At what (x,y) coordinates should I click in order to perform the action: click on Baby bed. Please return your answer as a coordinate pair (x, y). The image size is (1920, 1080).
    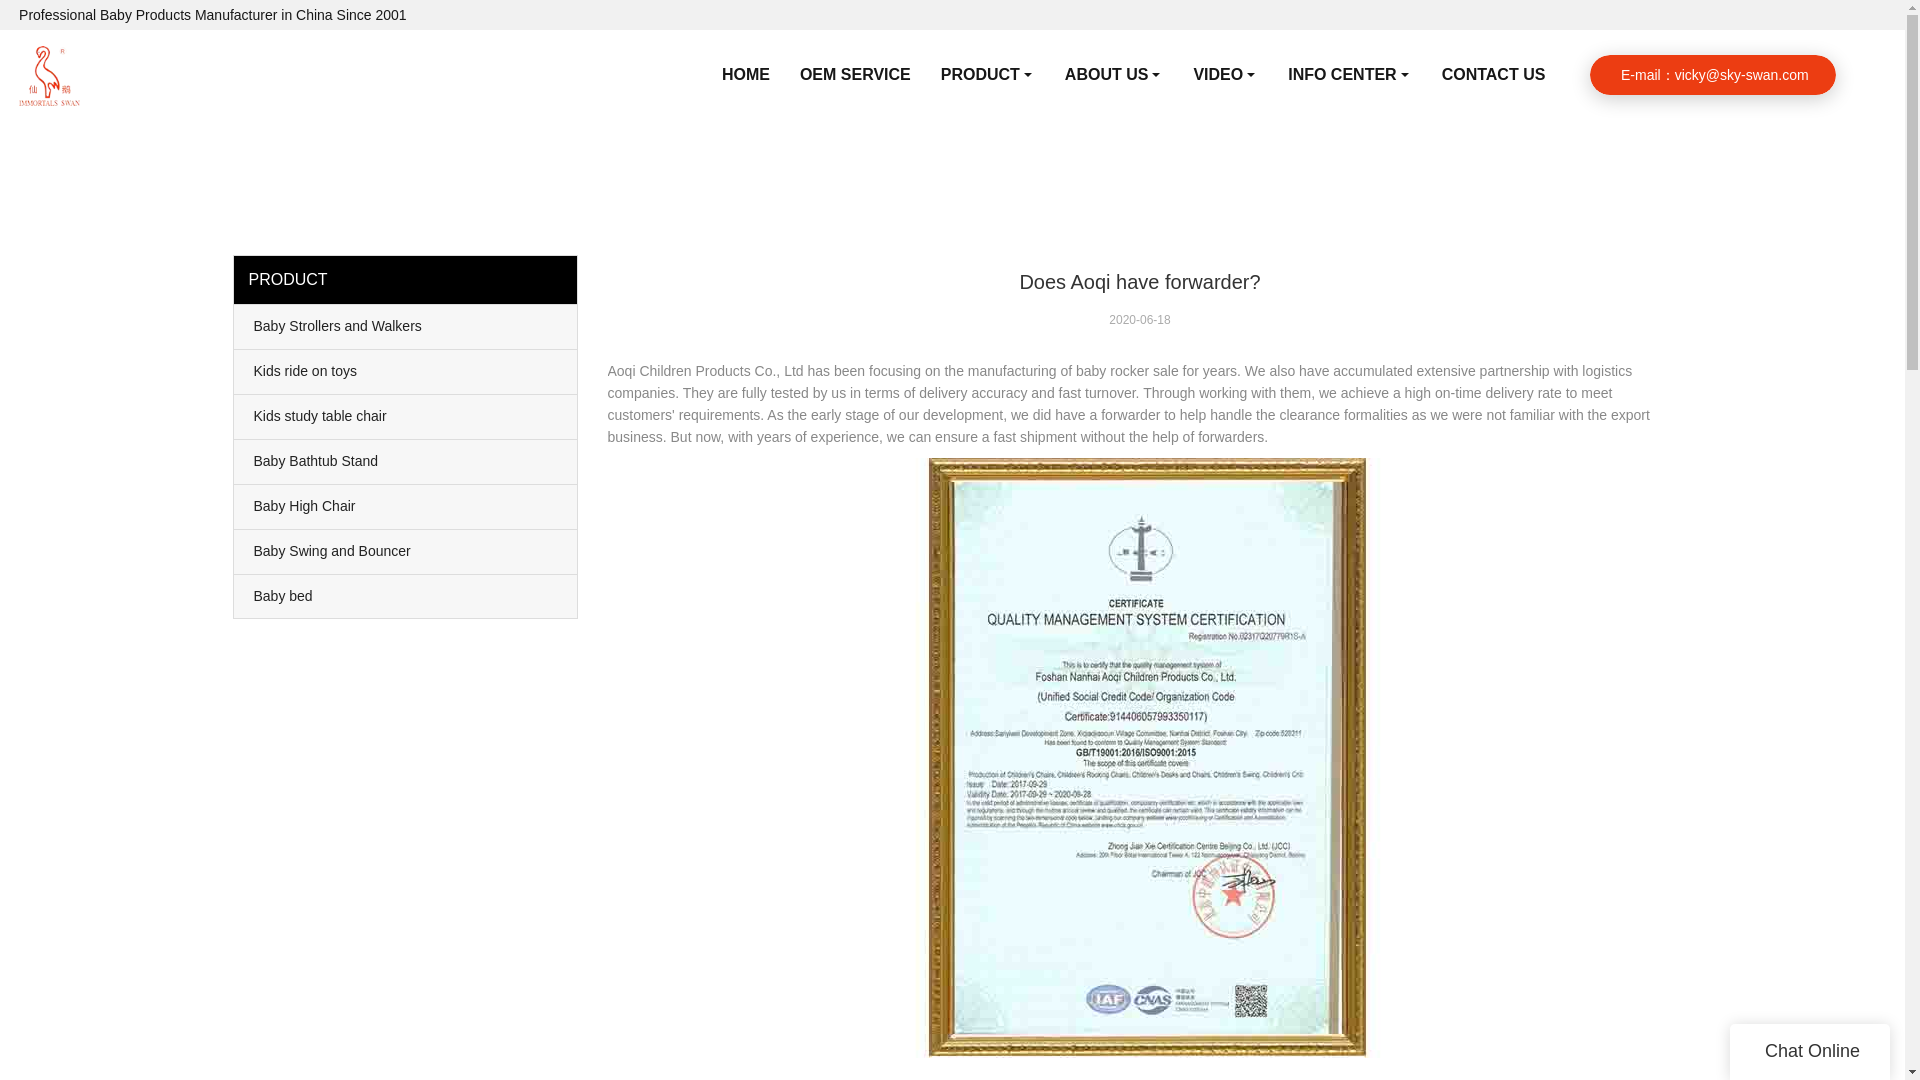
    Looking at the image, I should click on (406, 595).